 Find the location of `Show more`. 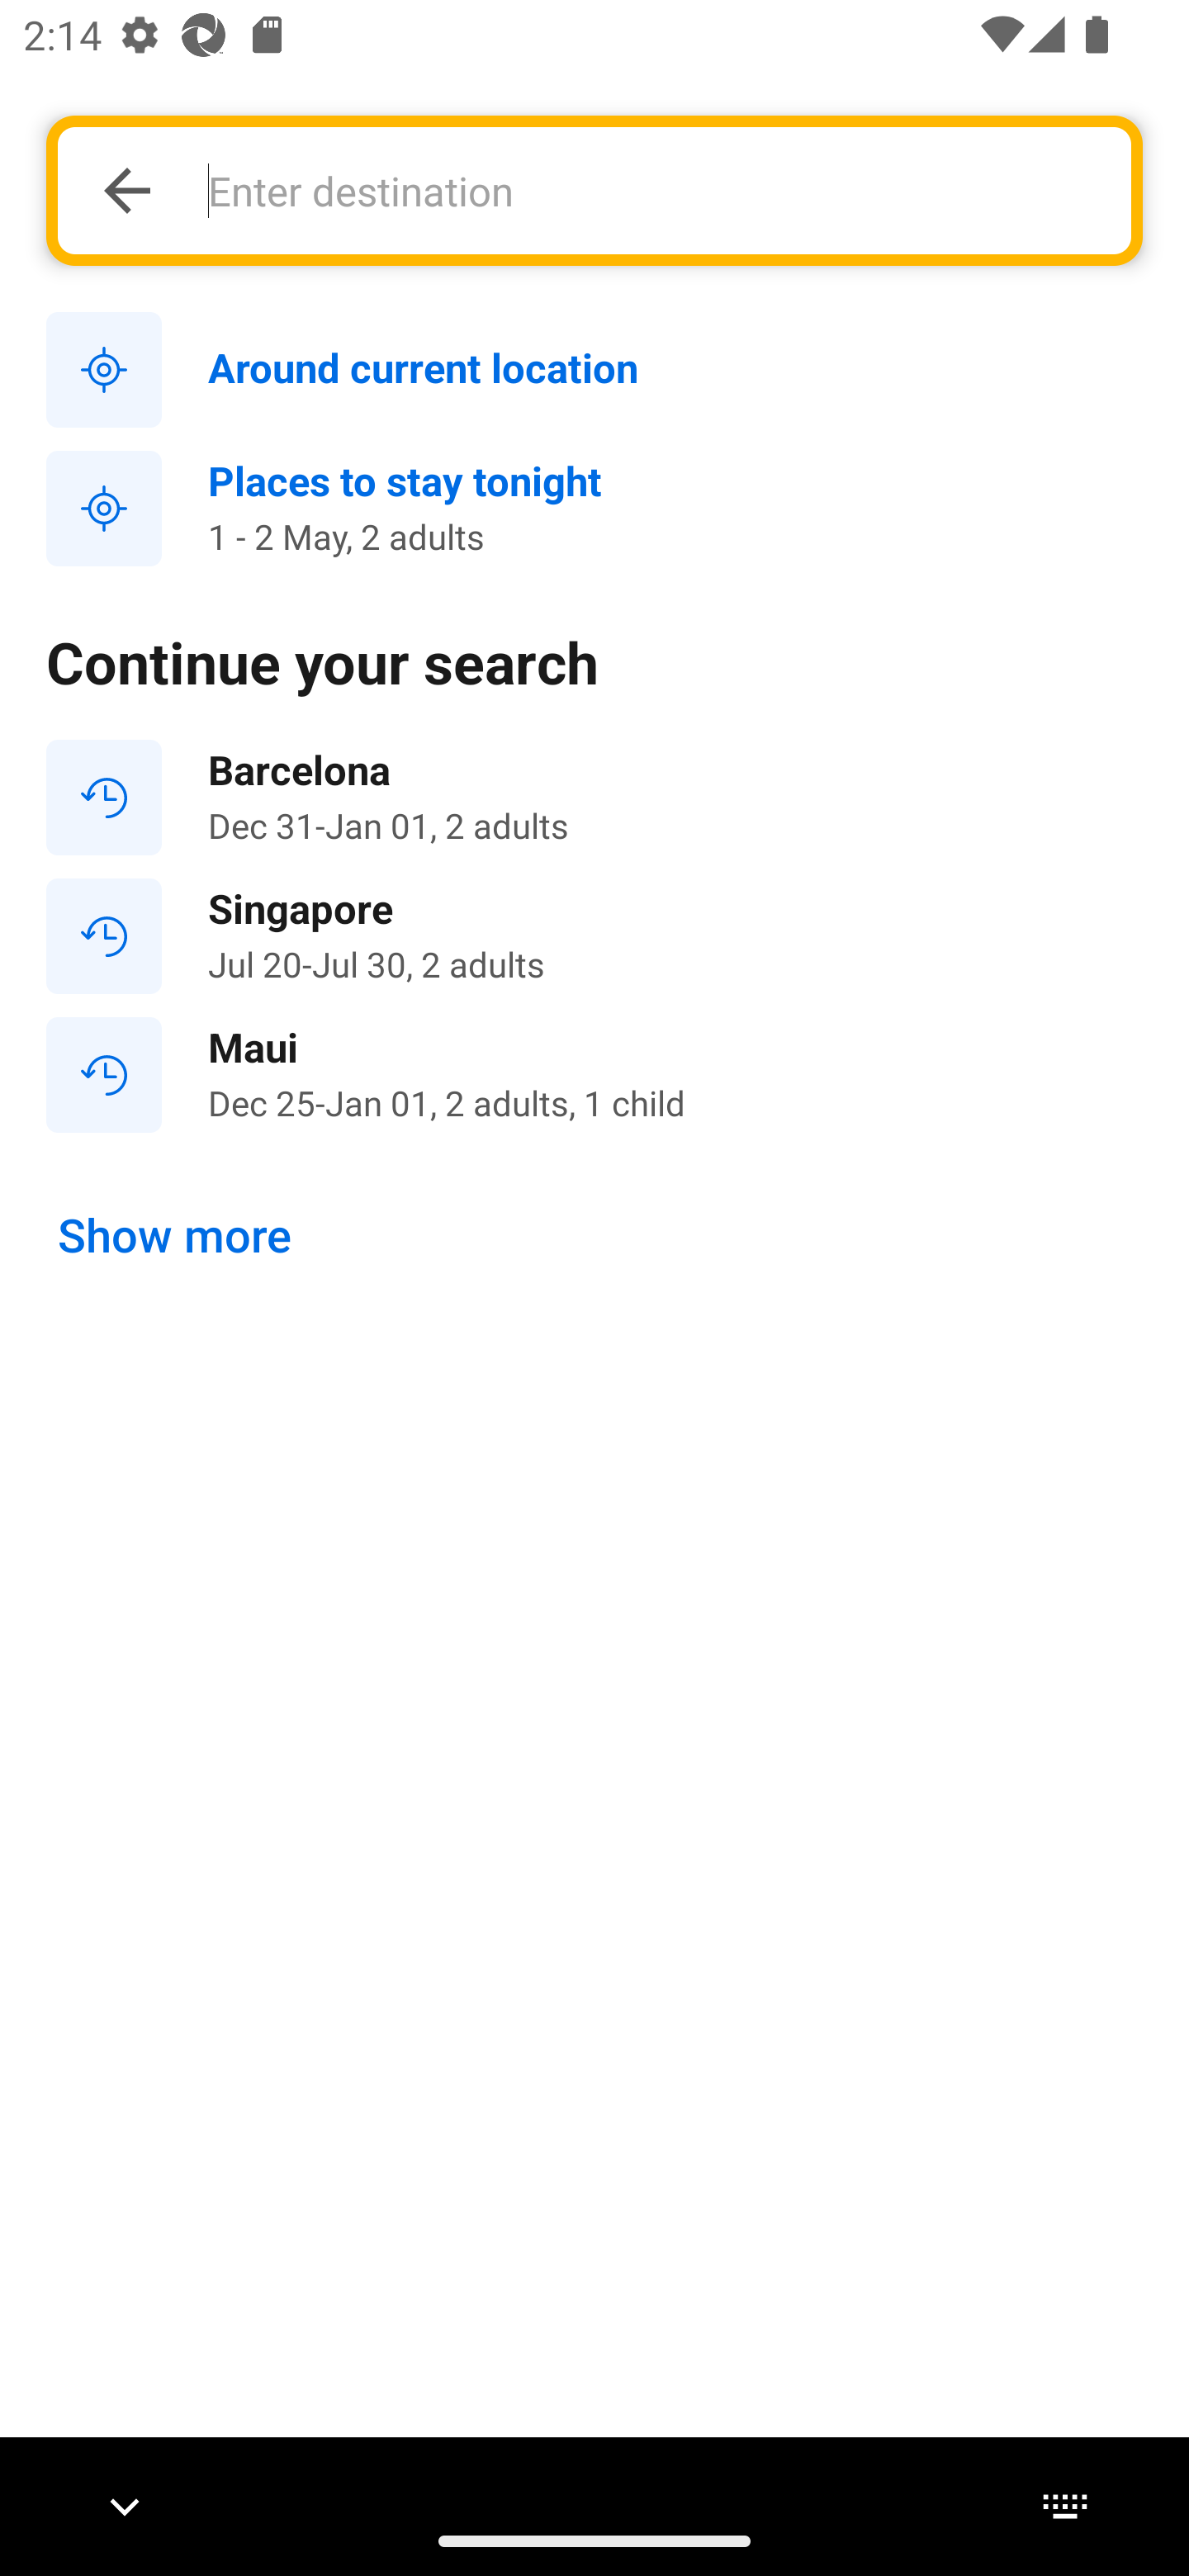

Show more is located at coordinates (175, 1236).